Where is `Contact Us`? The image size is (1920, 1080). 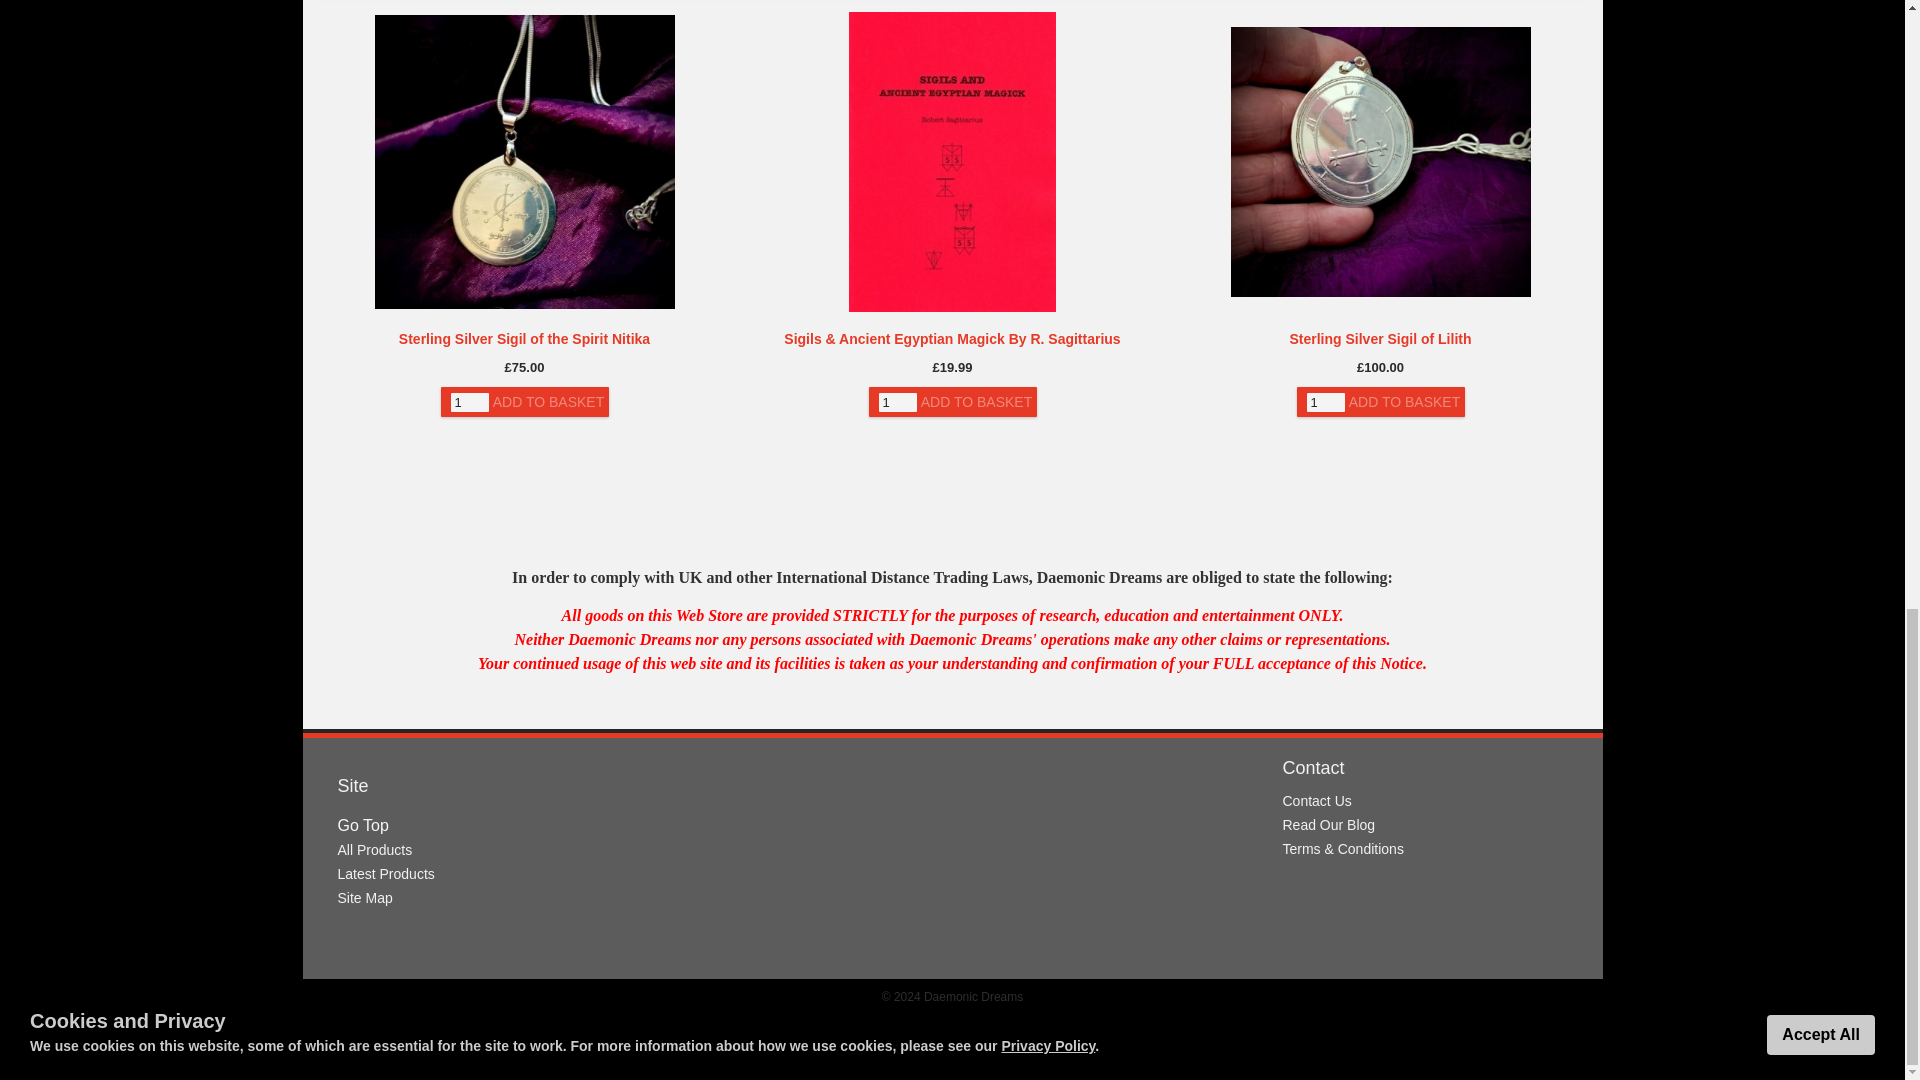
Contact Us is located at coordinates (1316, 800).